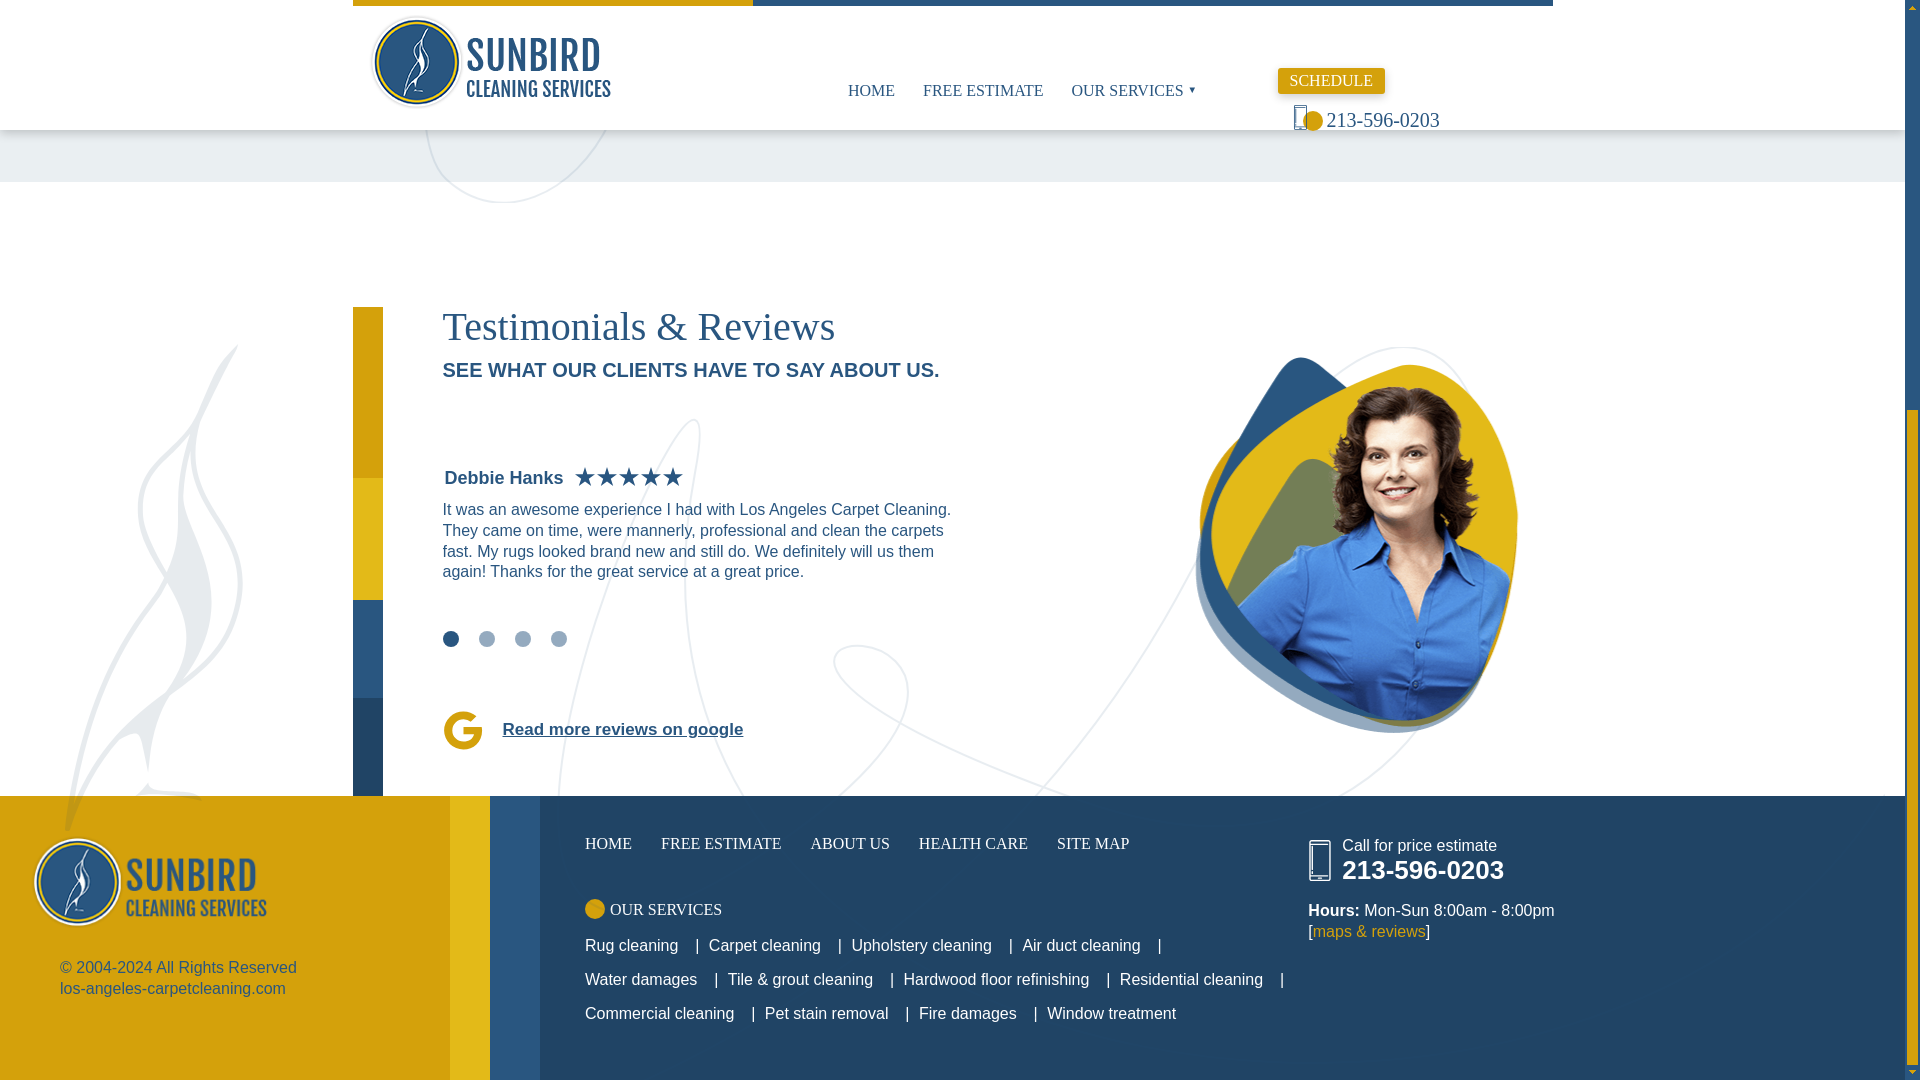  Describe the element at coordinates (456, 9) in the screenshot. I see `Pet stain removal` at that location.